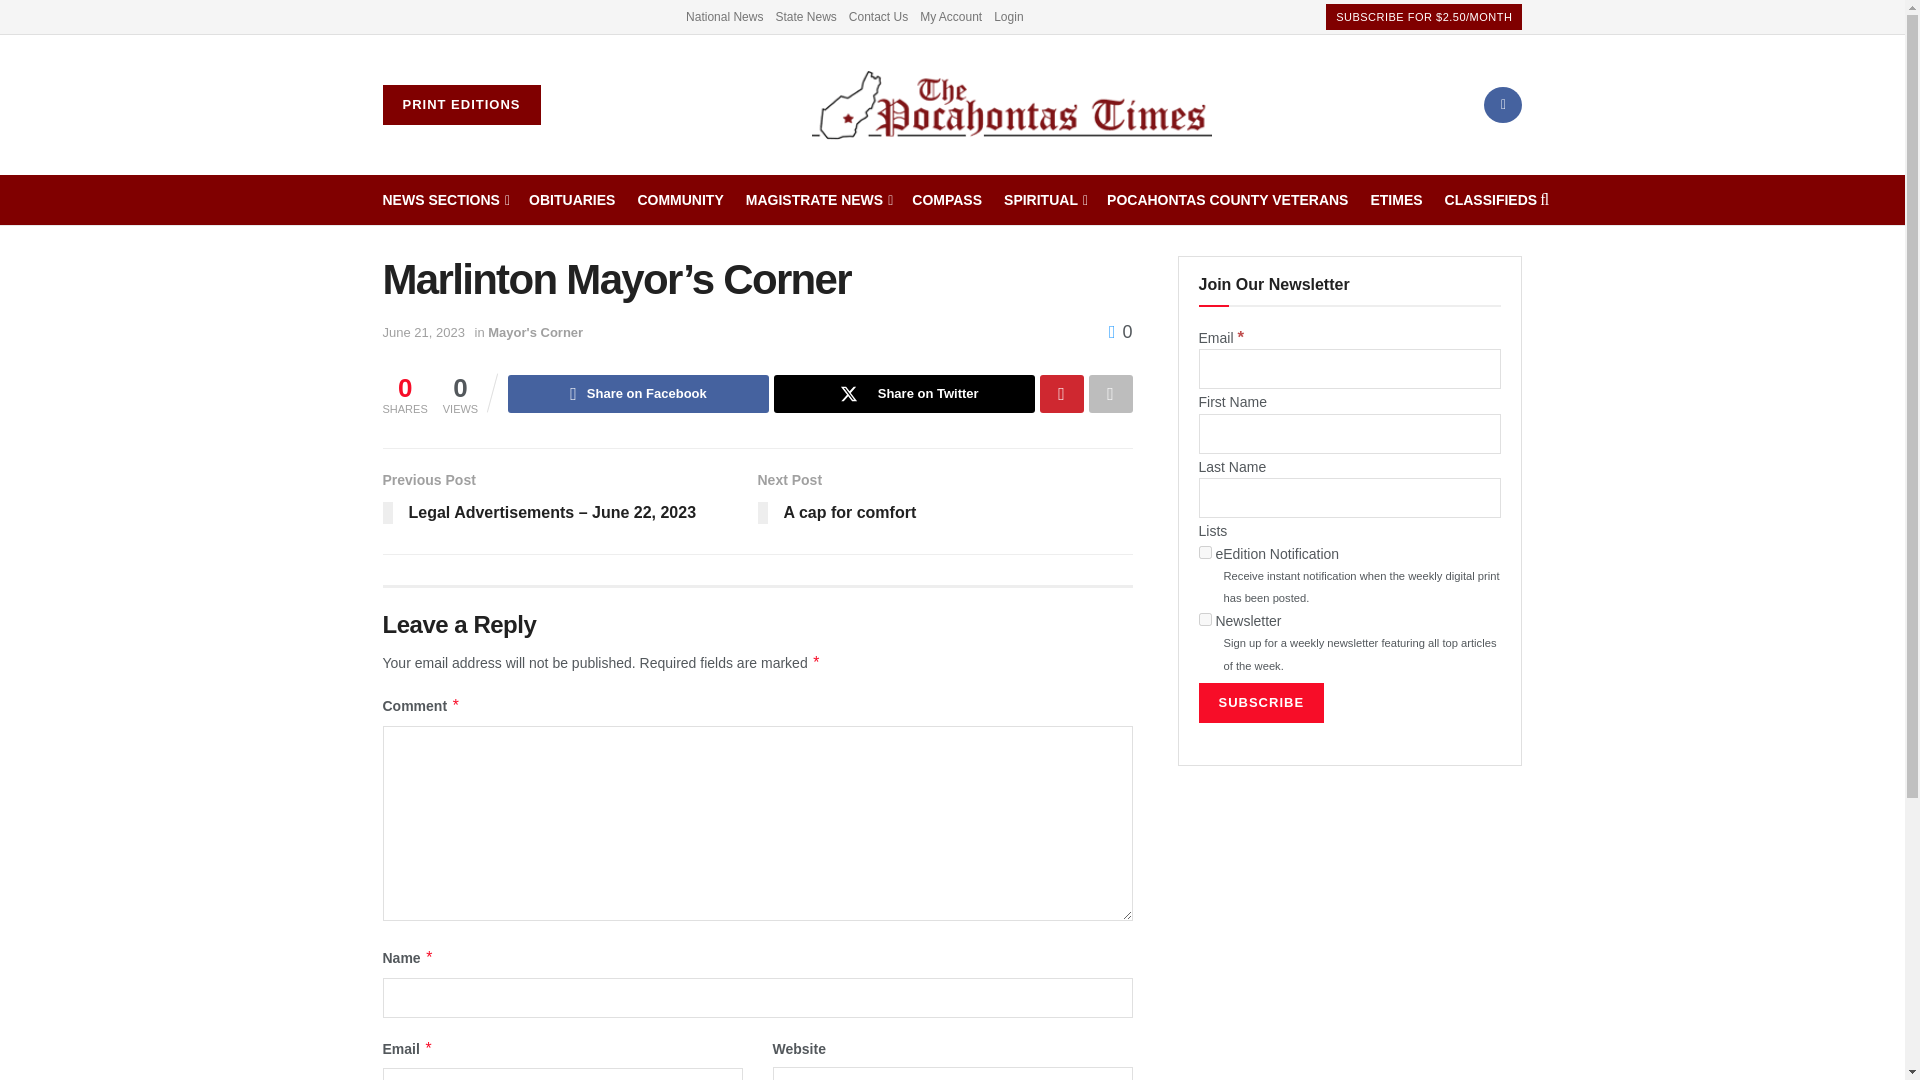 The image size is (1920, 1080). I want to click on NEWS SECTIONS, so click(444, 199).